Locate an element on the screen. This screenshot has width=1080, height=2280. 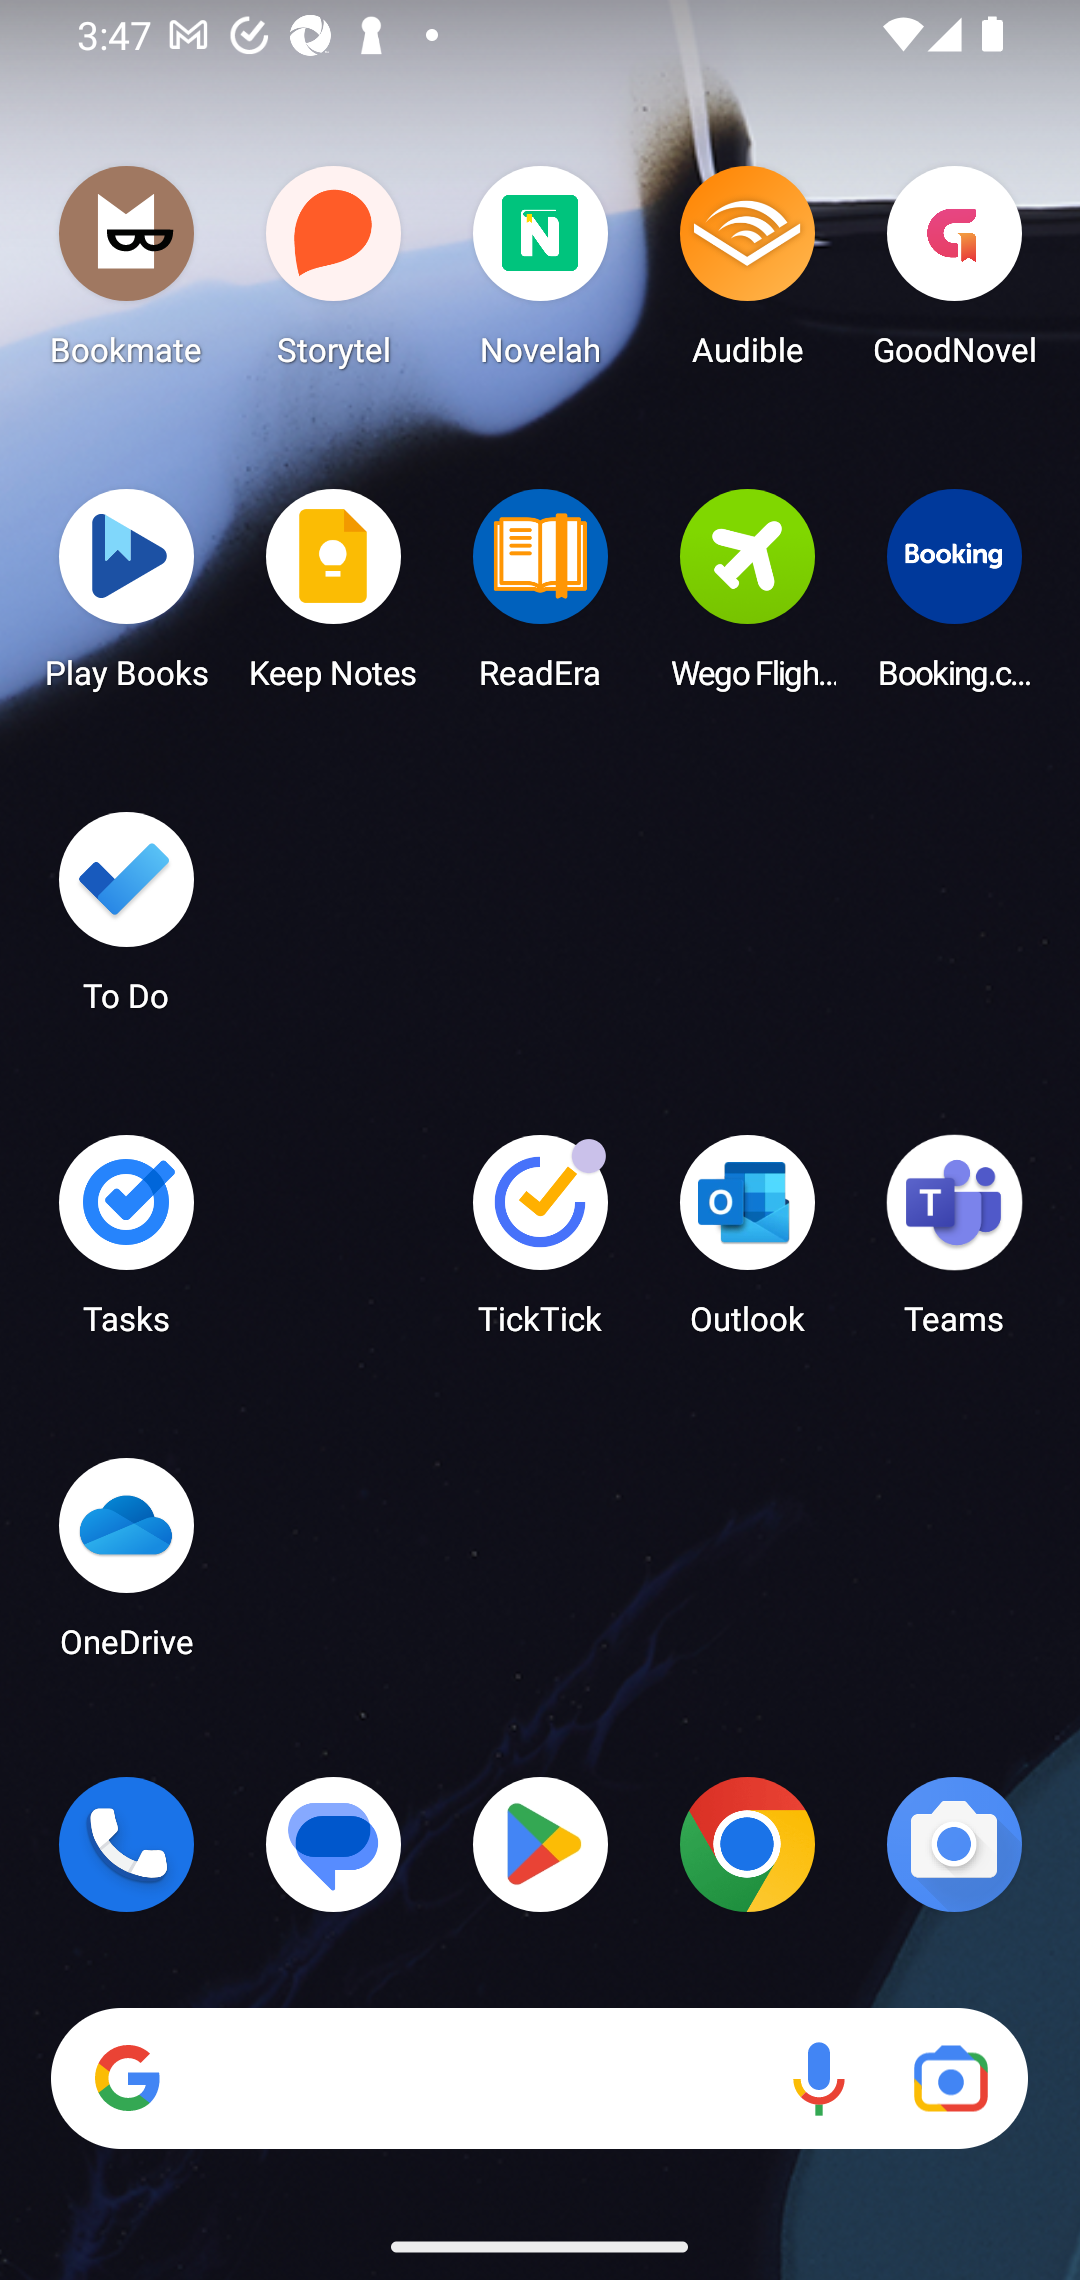
Outlook is located at coordinates (747, 1244).